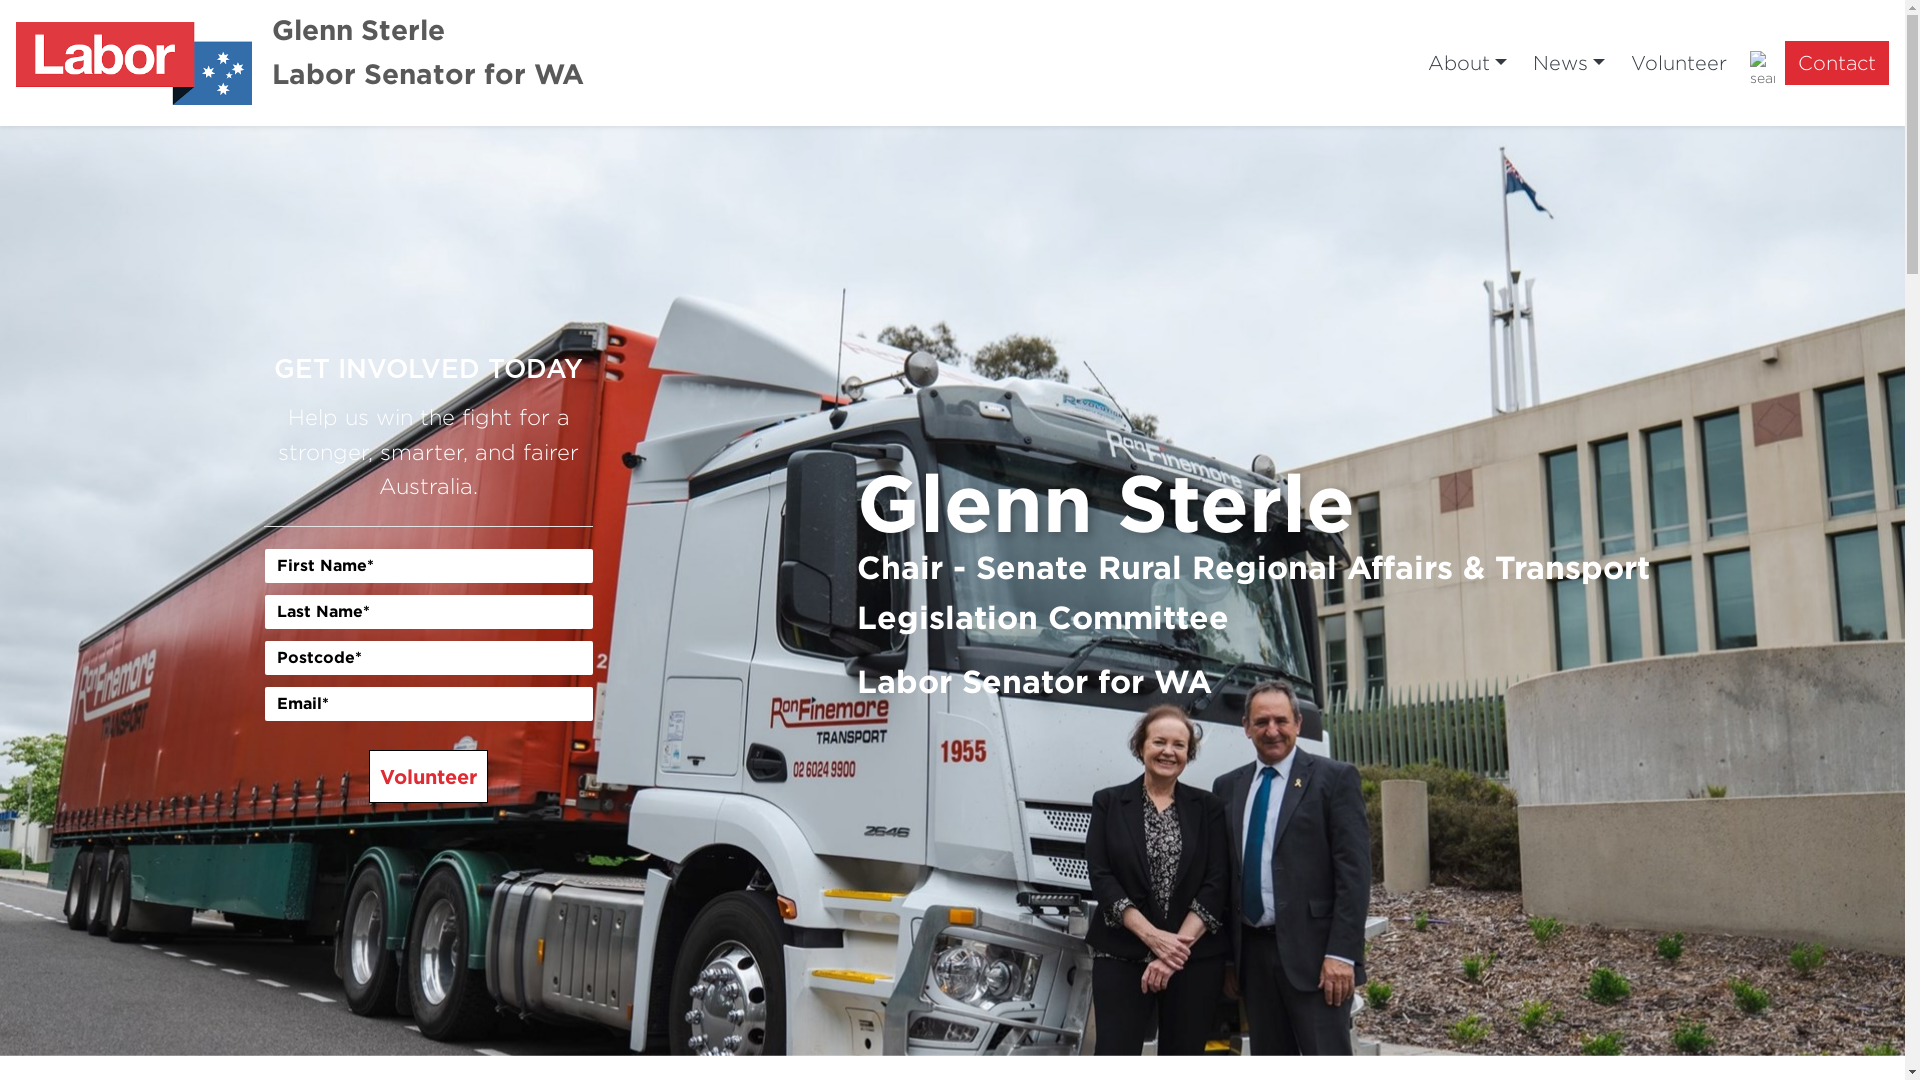 This screenshot has height=1080, width=1920. What do you see at coordinates (1468, 63) in the screenshot?
I see `About` at bounding box center [1468, 63].